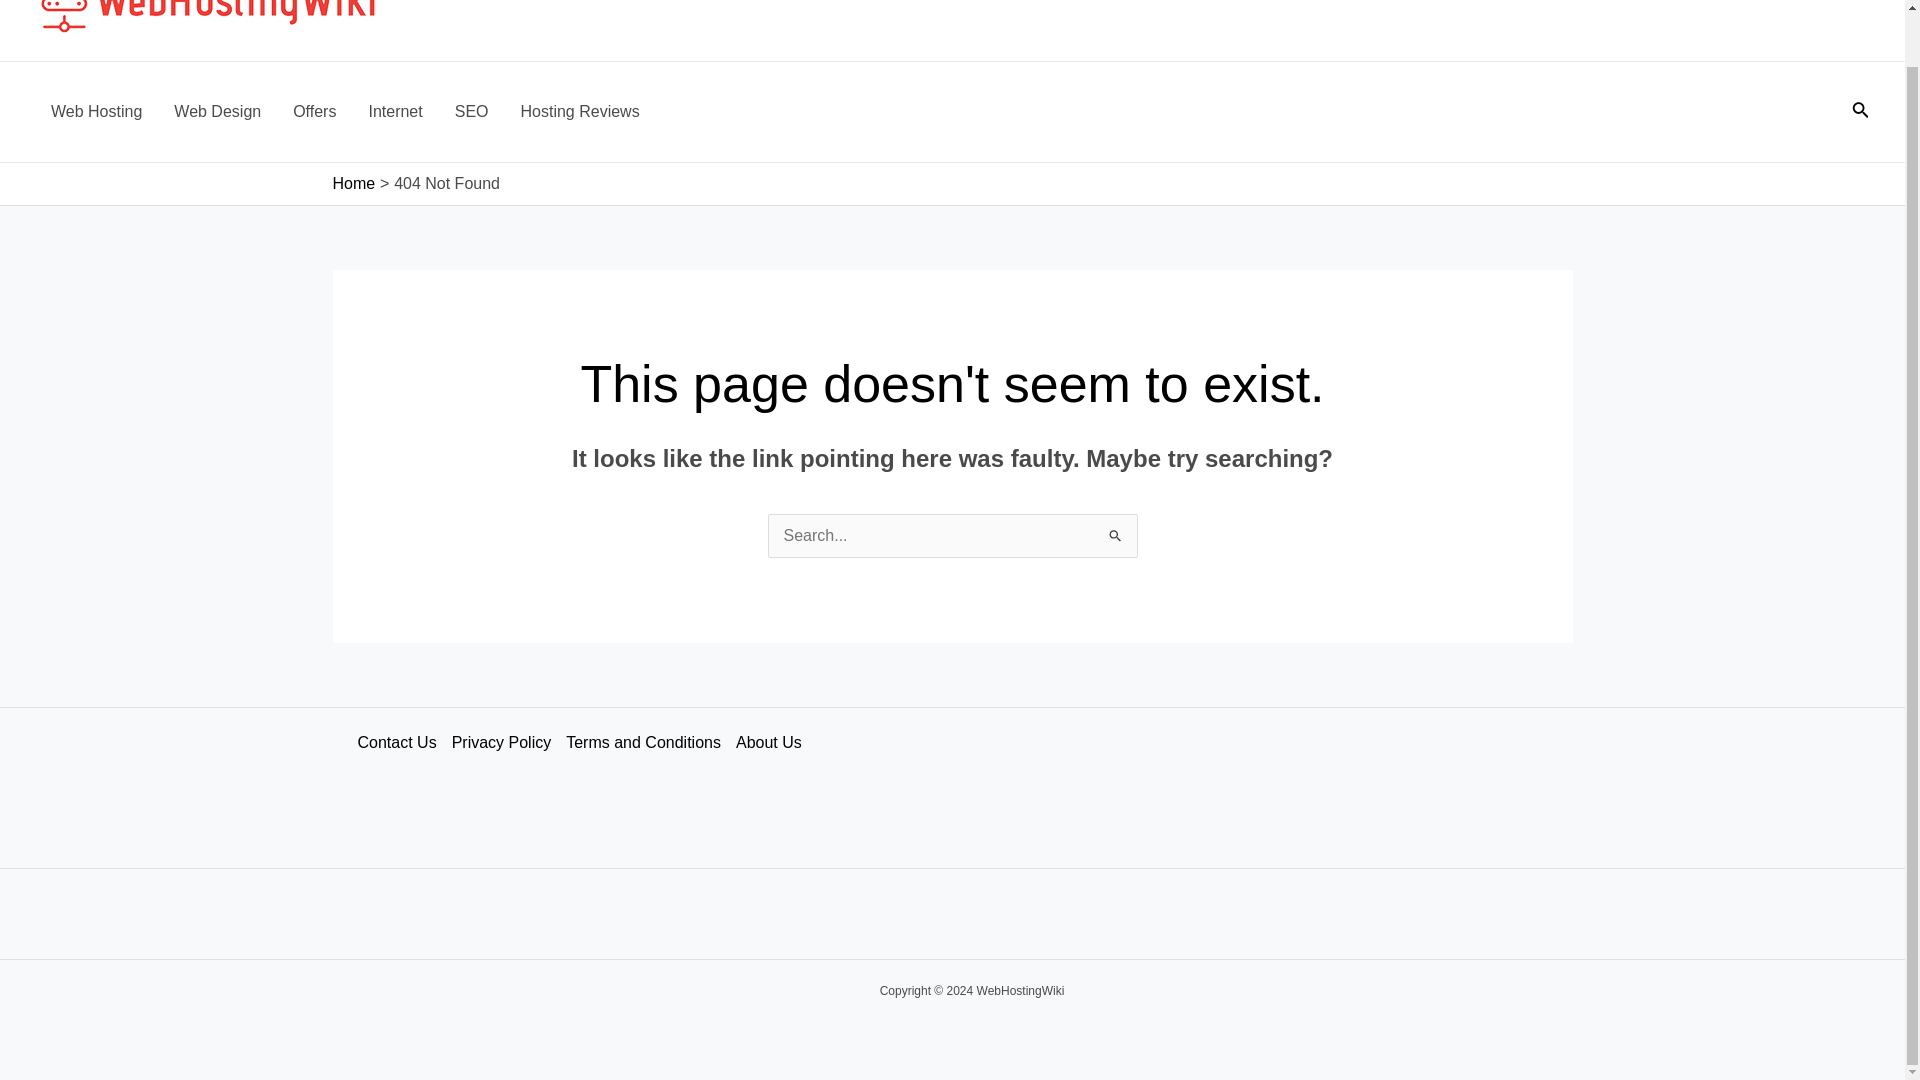 The image size is (1920, 1080). What do you see at coordinates (216, 112) in the screenshot?
I see `Web Design` at bounding box center [216, 112].